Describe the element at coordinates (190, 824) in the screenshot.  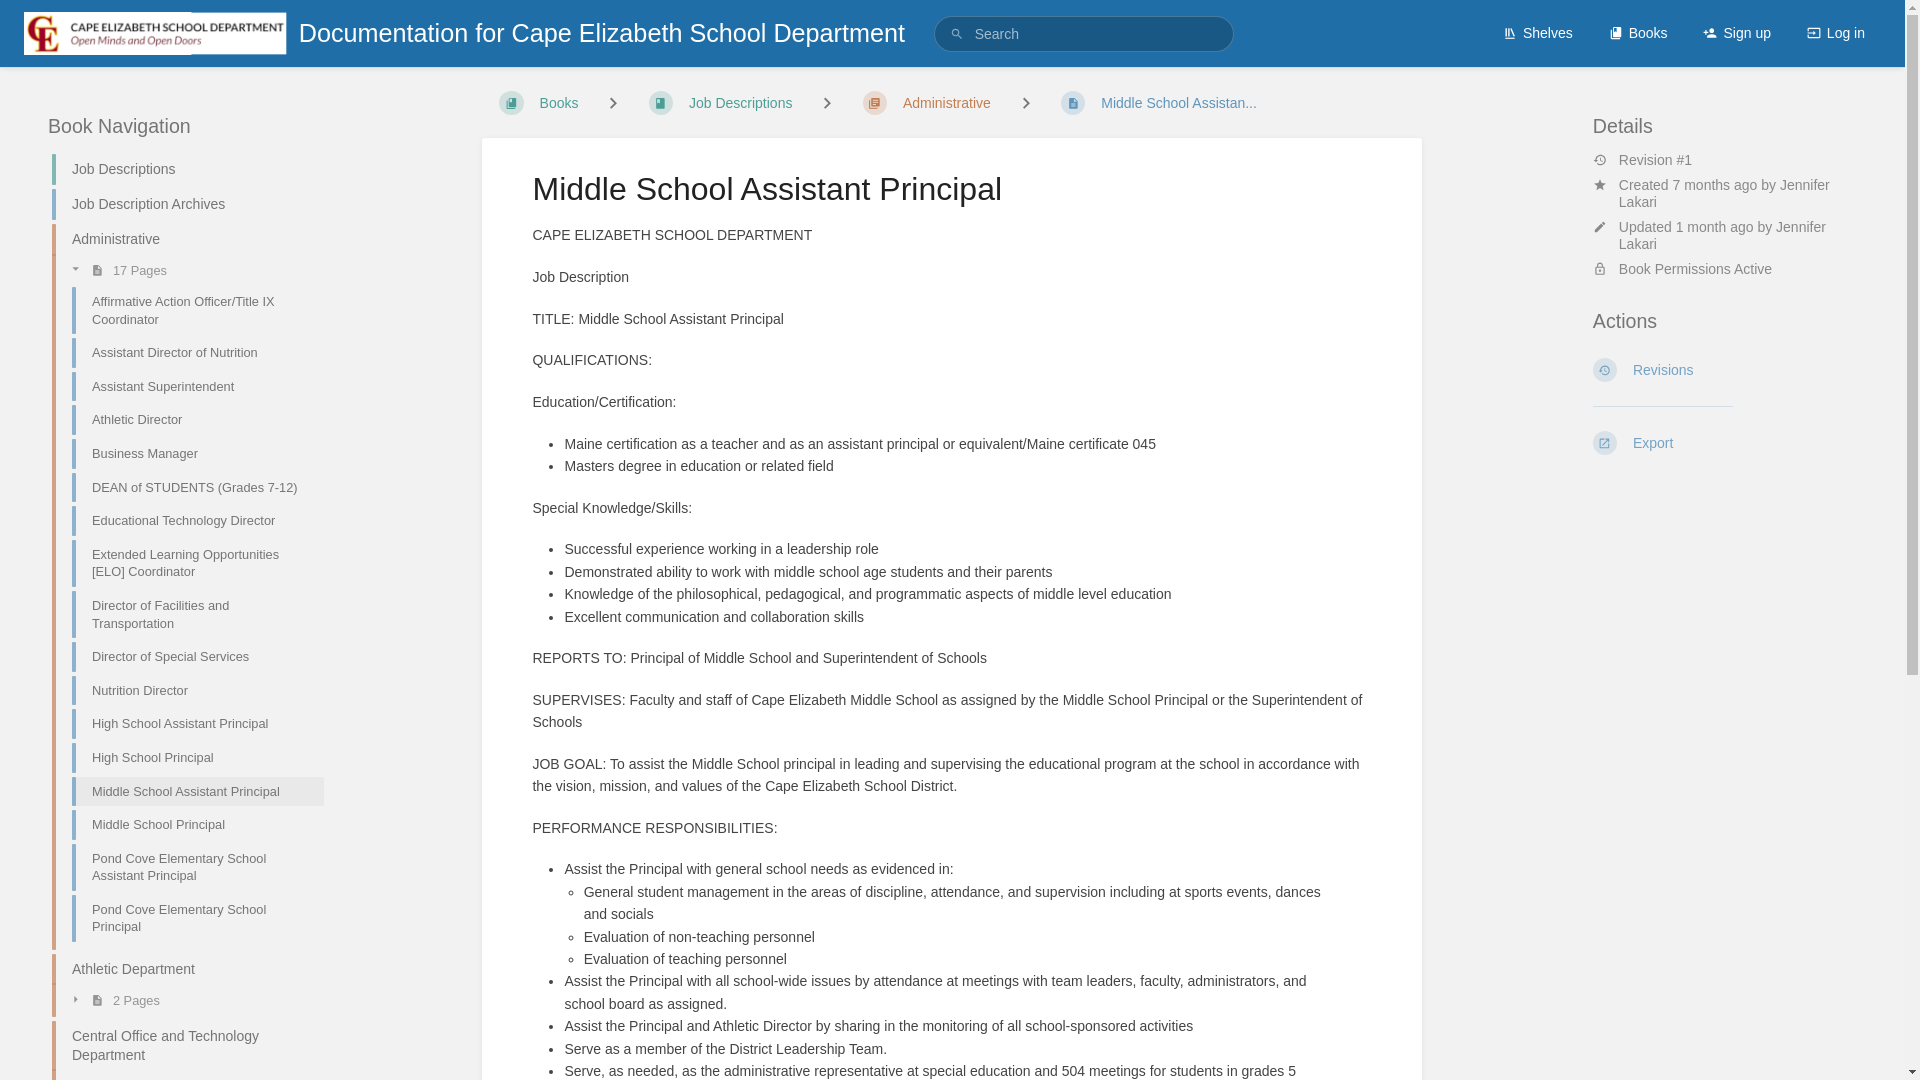
I see `Middle School Principal` at that location.